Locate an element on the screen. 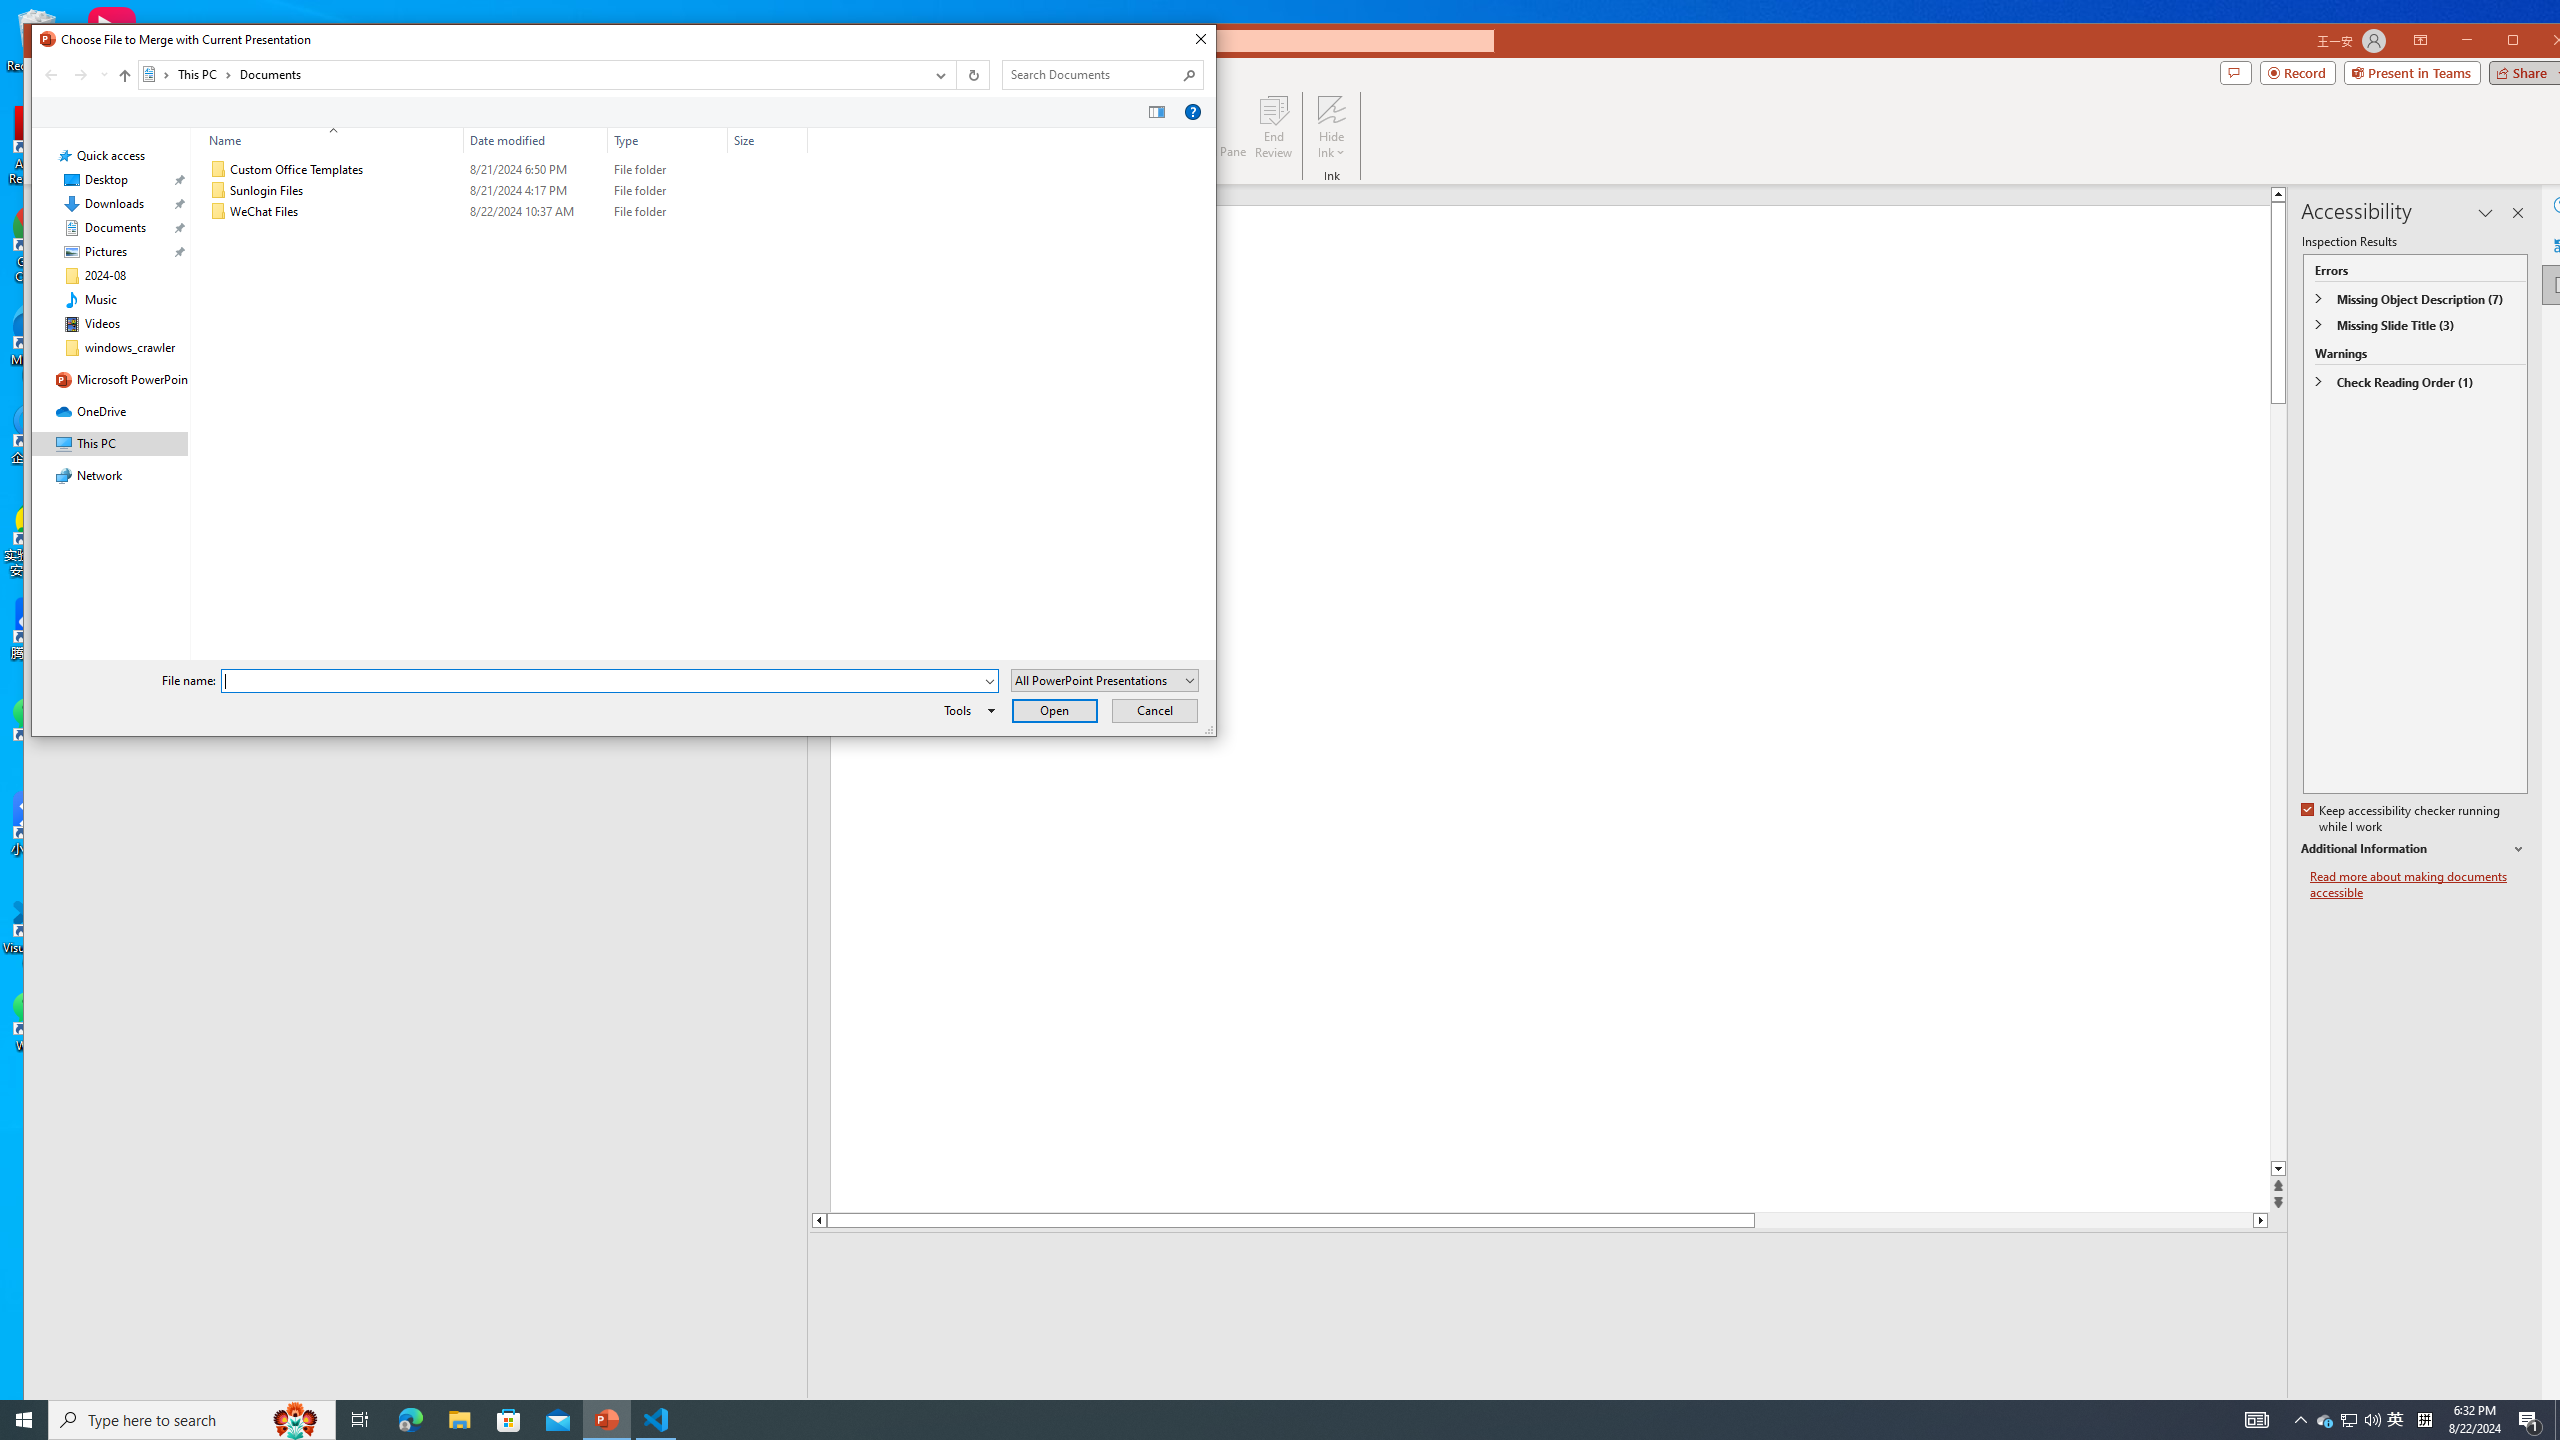 Image resolution: width=2560 pixels, height=1440 pixels. Visual Studio Code - 1 running window is located at coordinates (656, 1420).